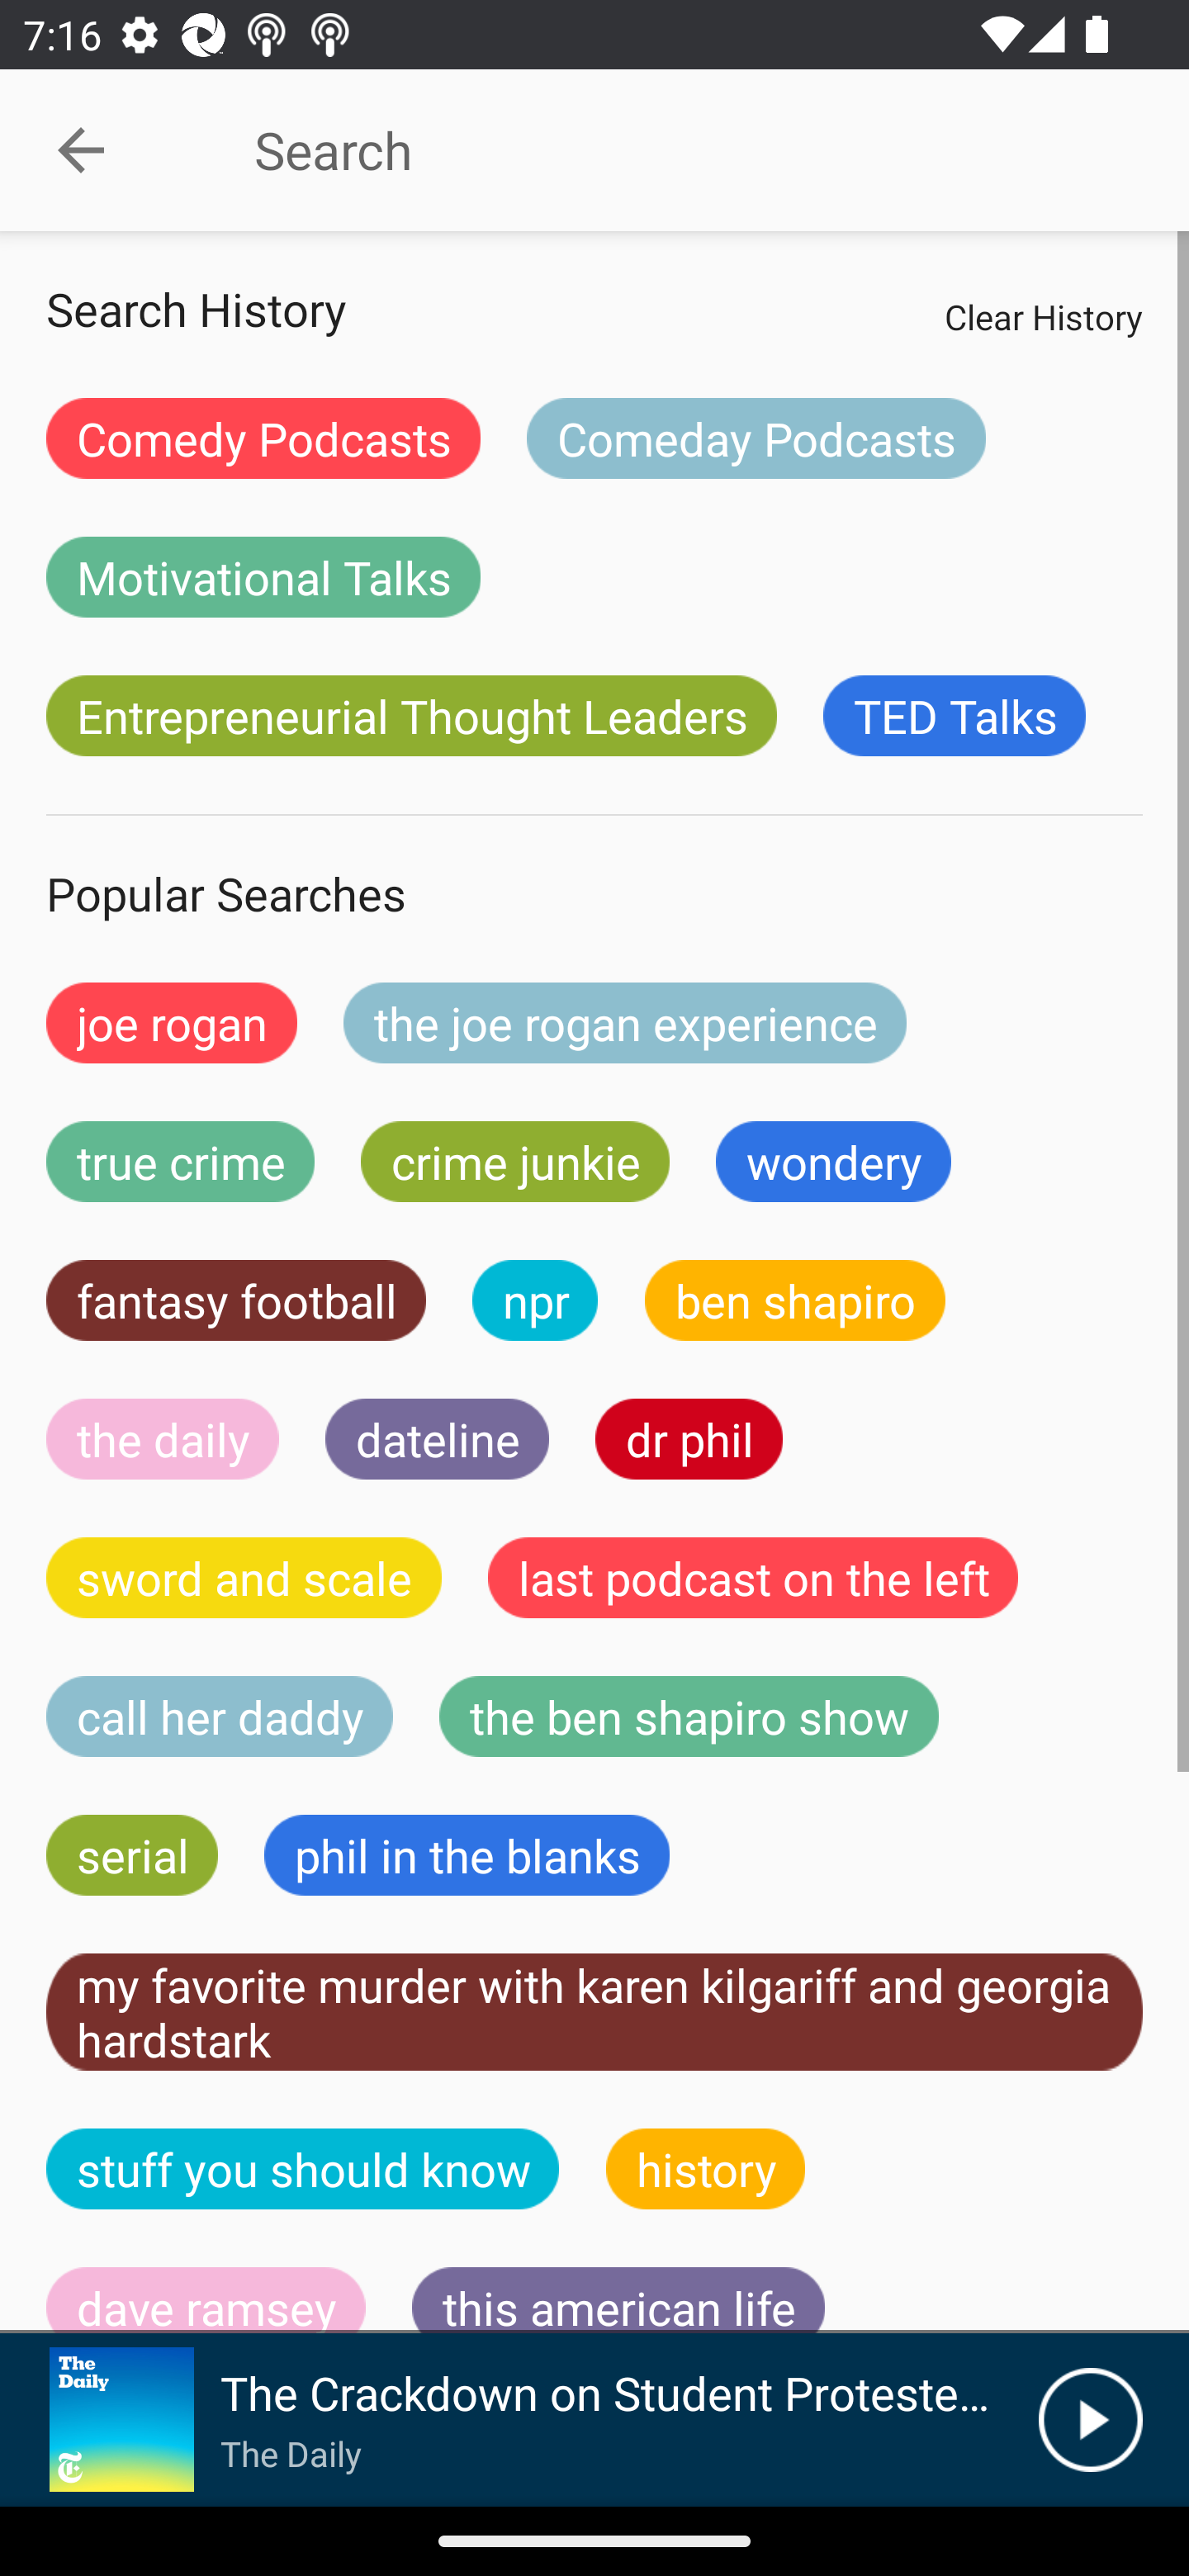  I want to click on this american life, so click(618, 2300).